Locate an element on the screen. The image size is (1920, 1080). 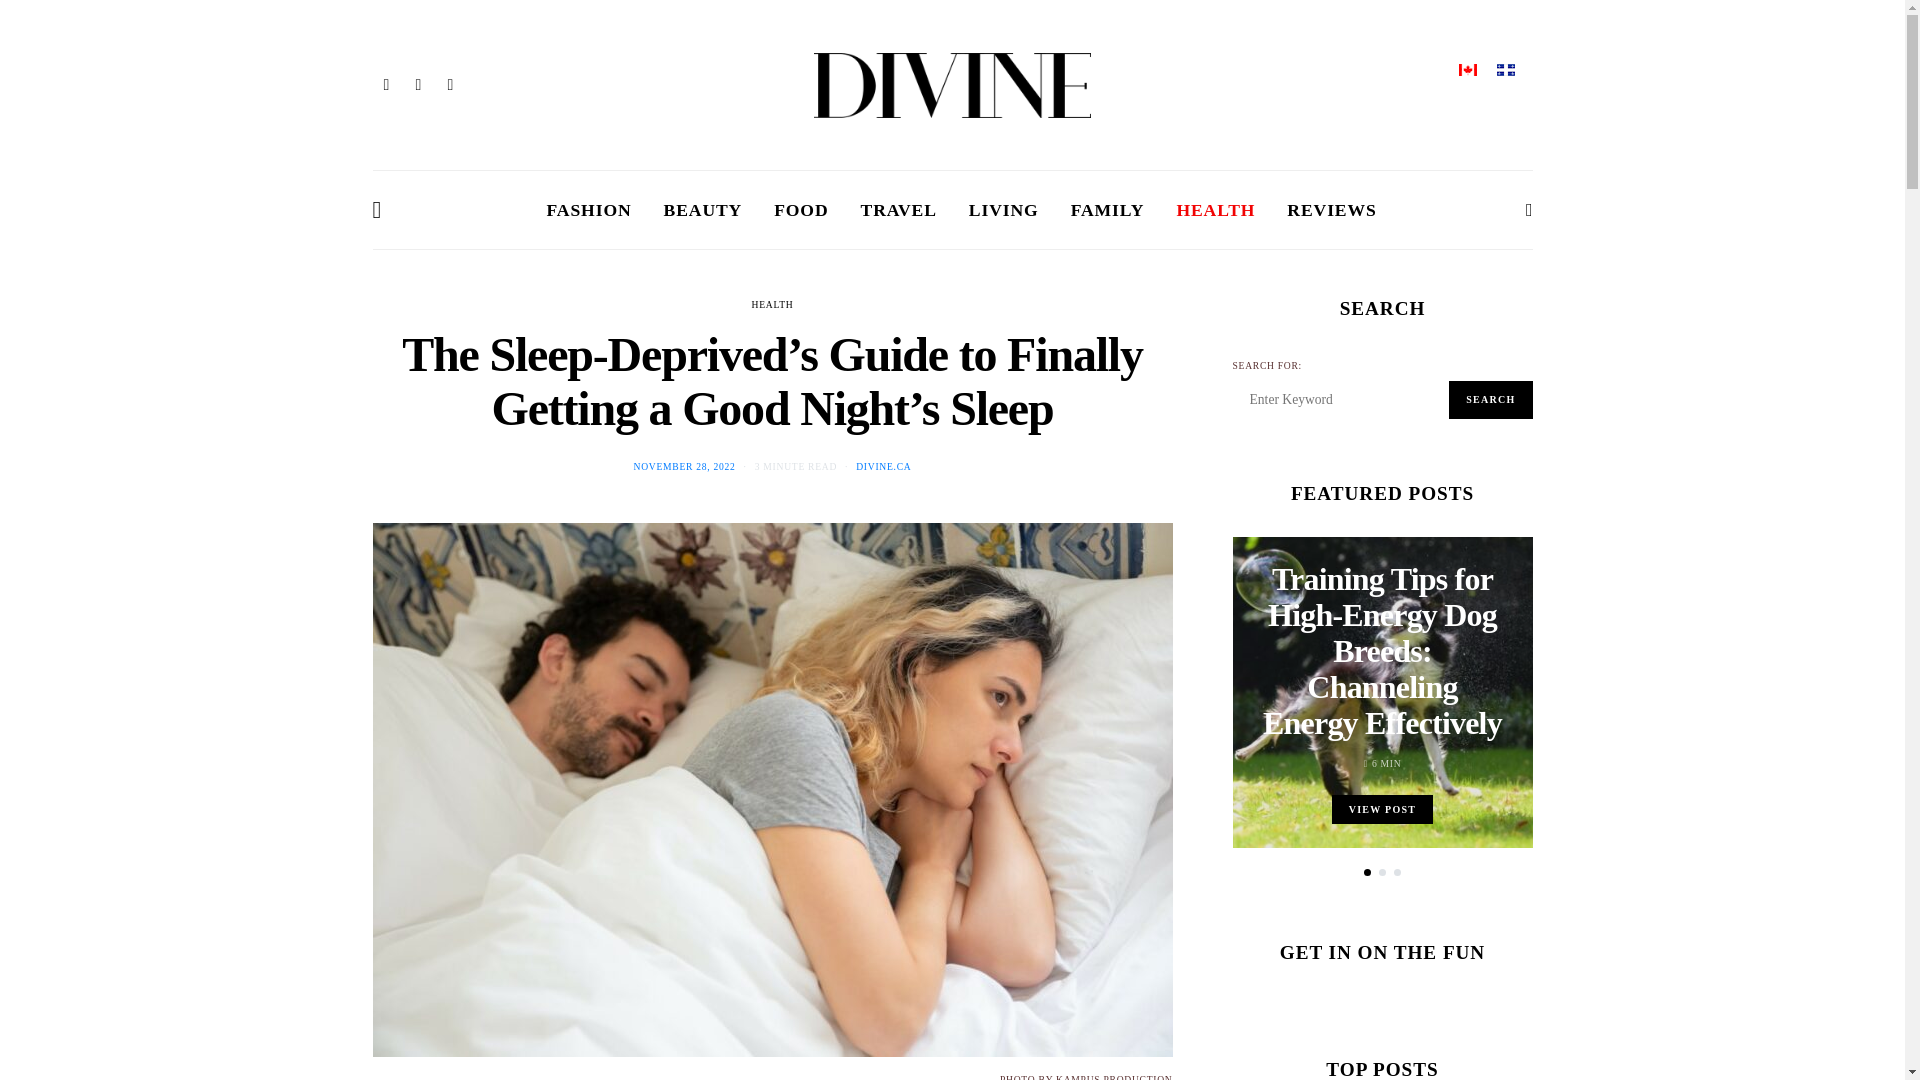
BEAUTY is located at coordinates (704, 210).